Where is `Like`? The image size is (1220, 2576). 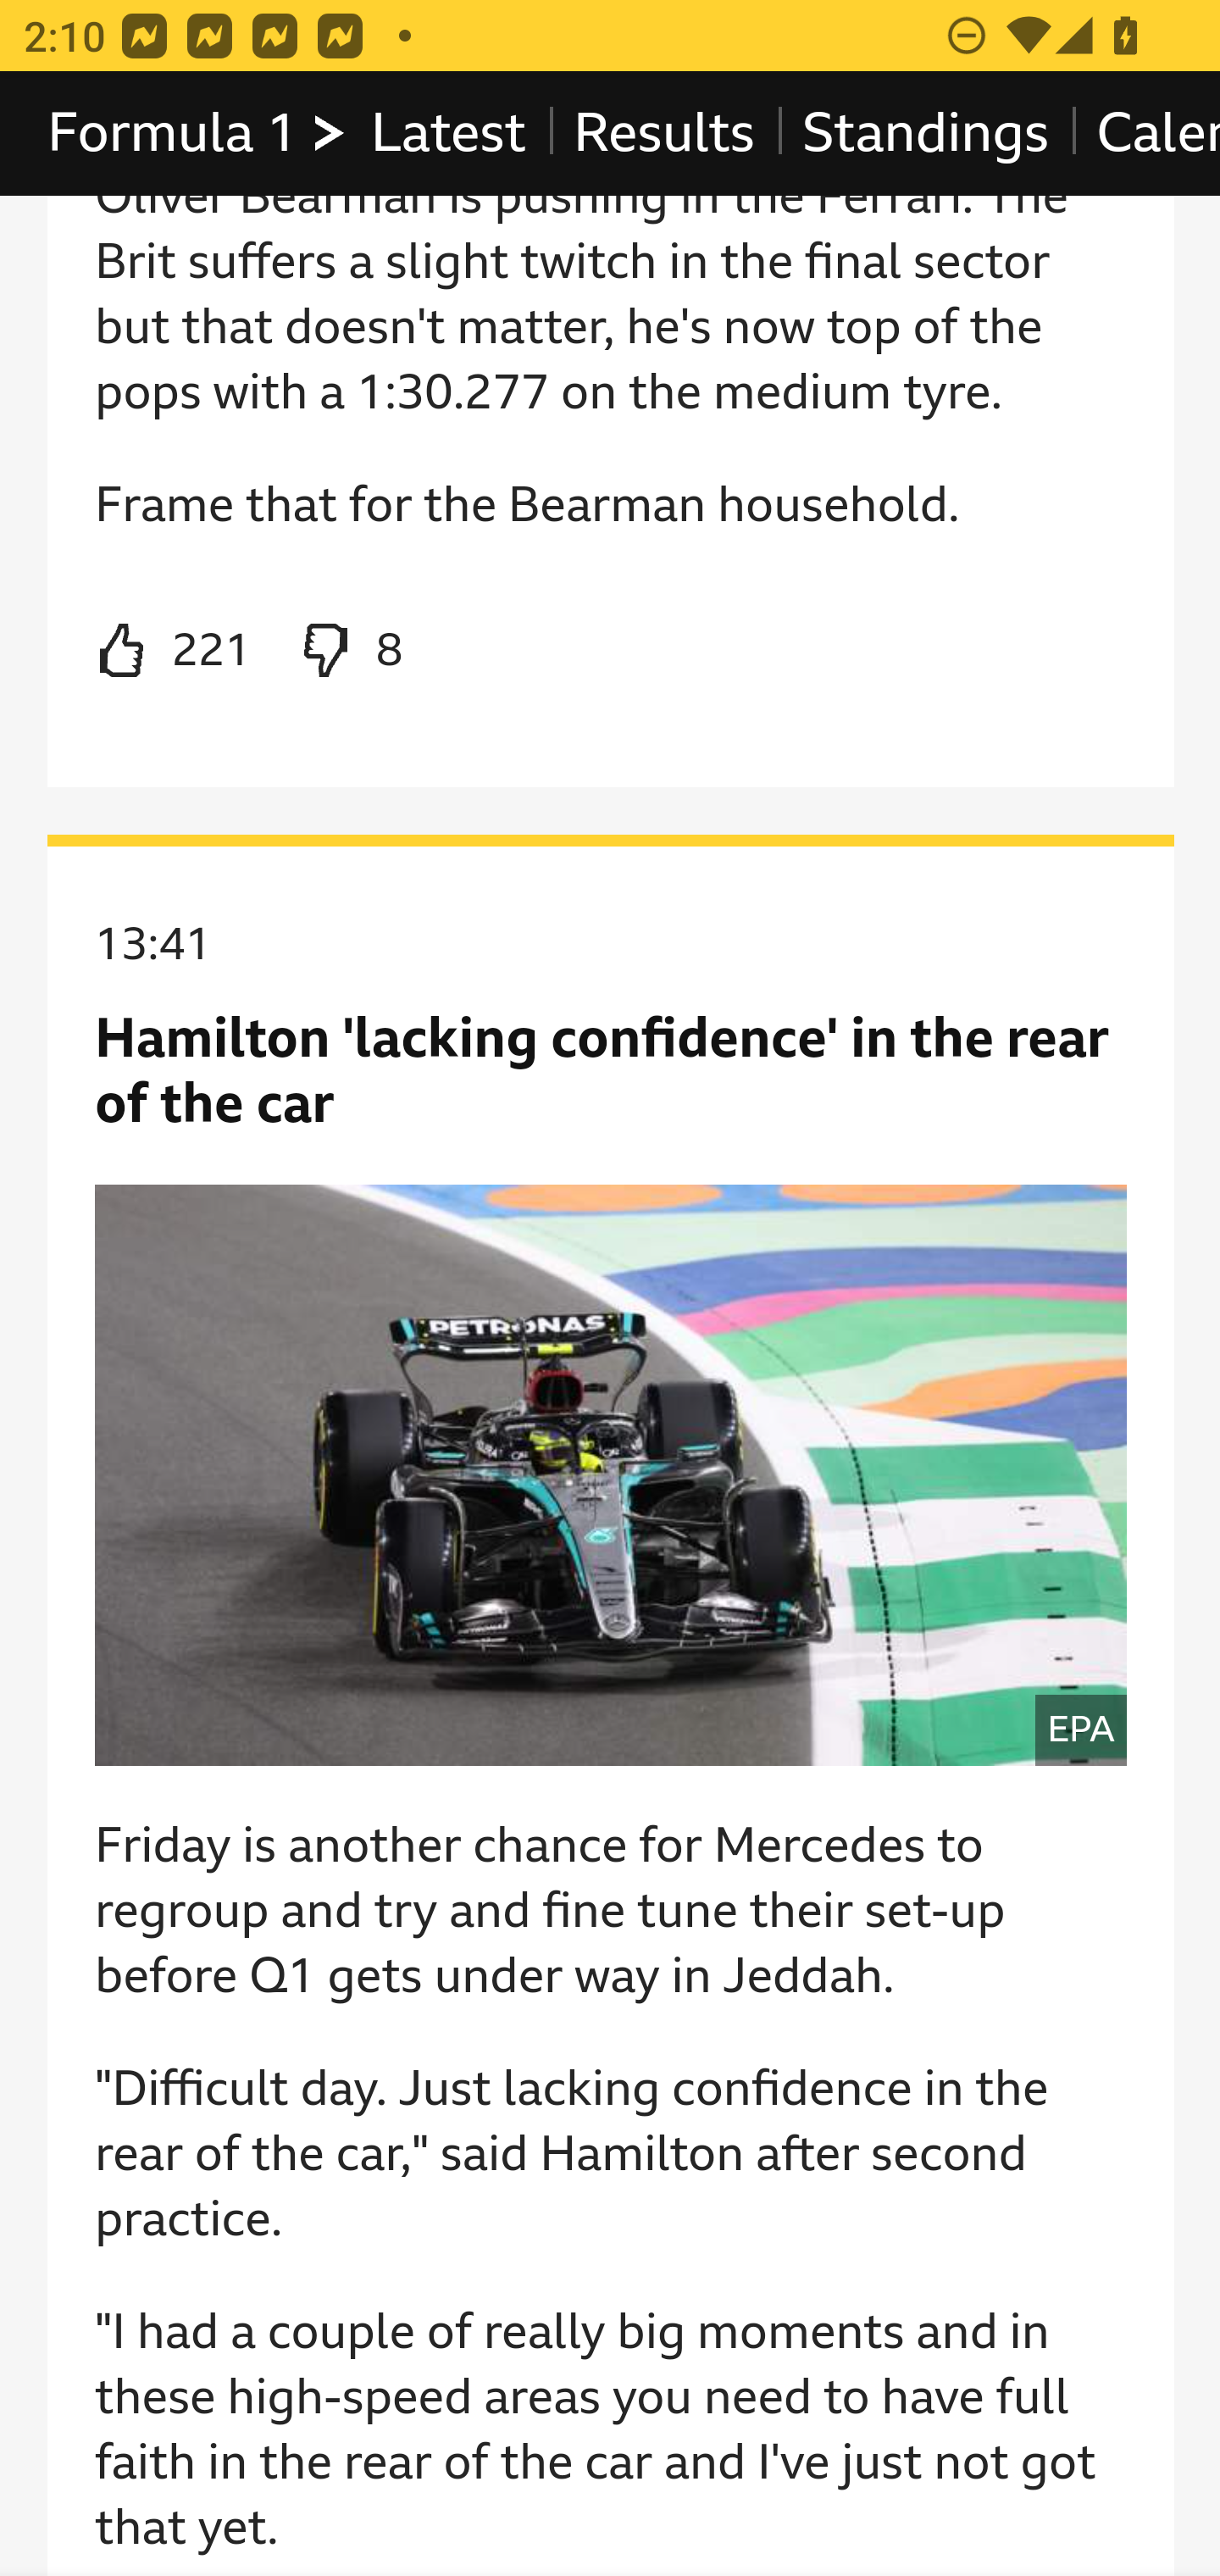
Like is located at coordinates (173, 652).